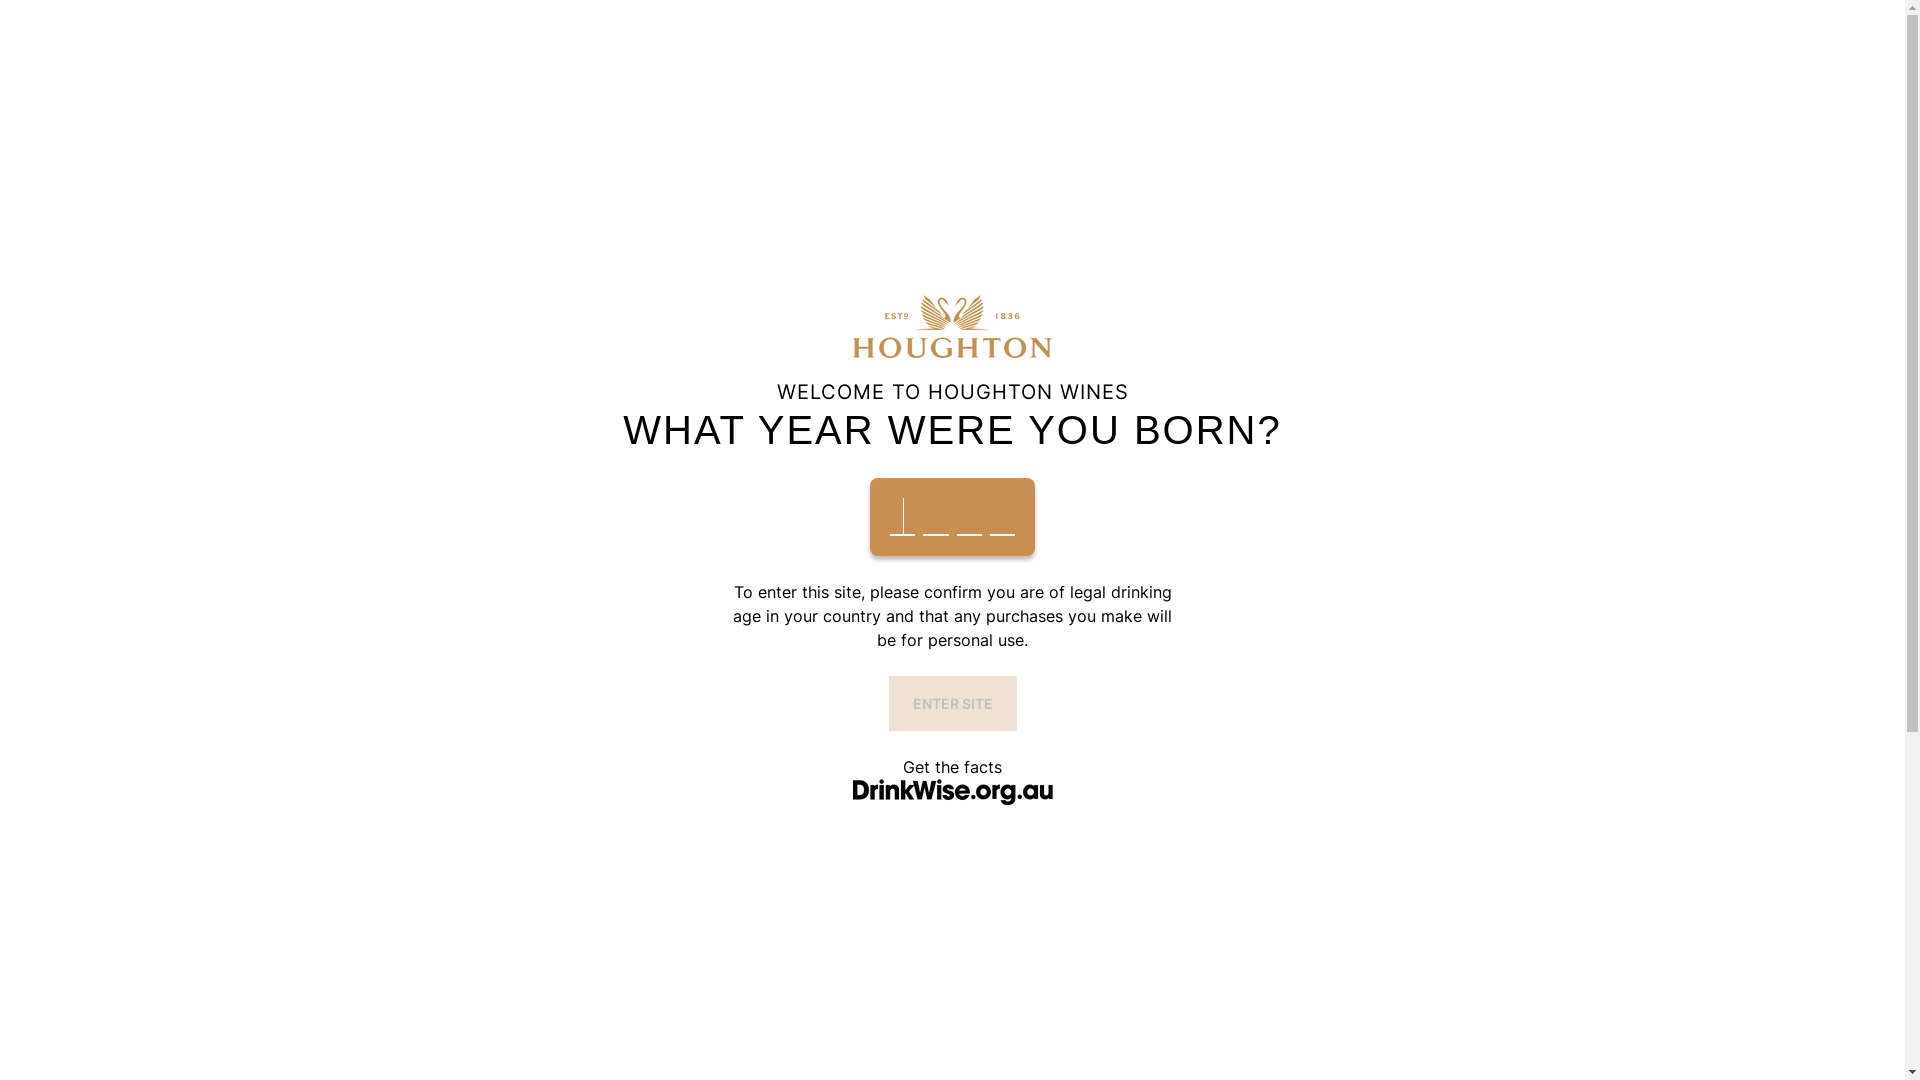 The width and height of the screenshot is (1920, 1080). Describe the element at coordinates (1218, 75) in the screenshot. I see `JOIN THE CLUB` at that location.